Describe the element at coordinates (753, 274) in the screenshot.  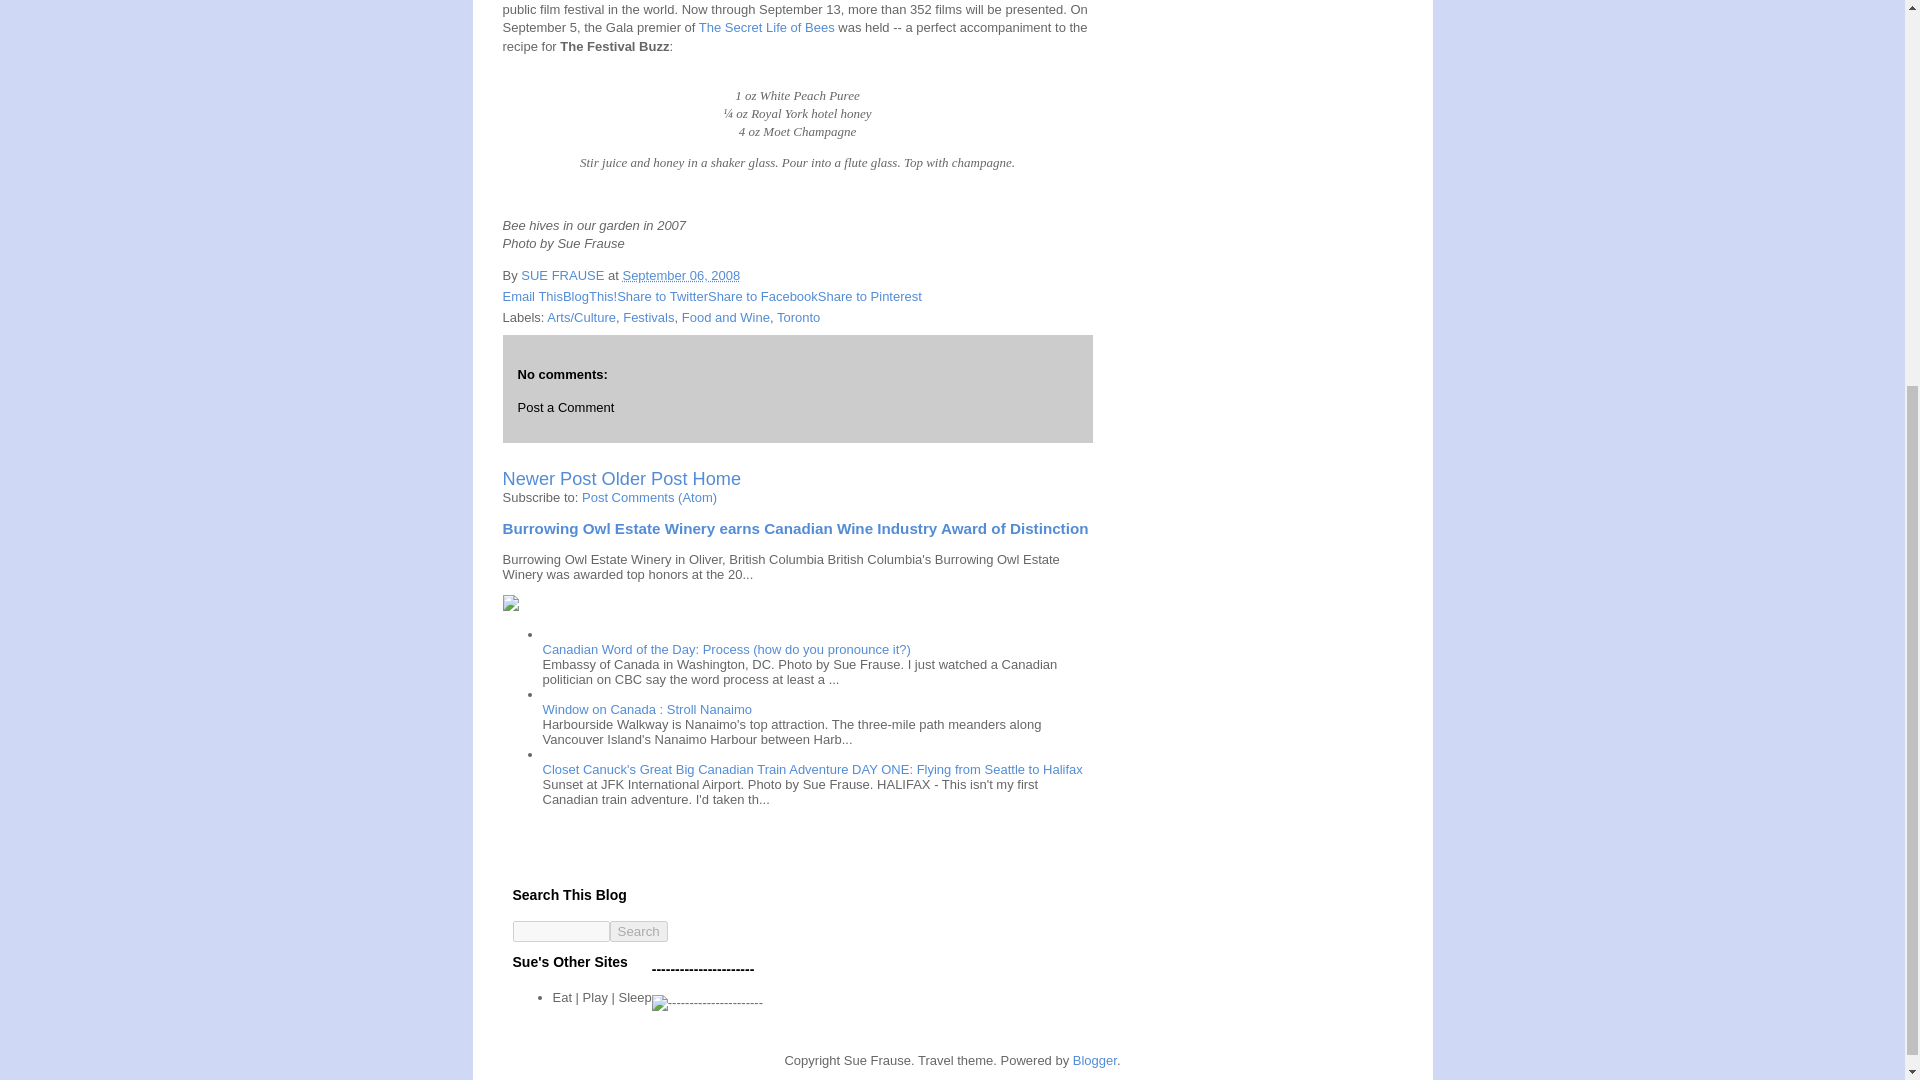
I see `Email Post` at that location.